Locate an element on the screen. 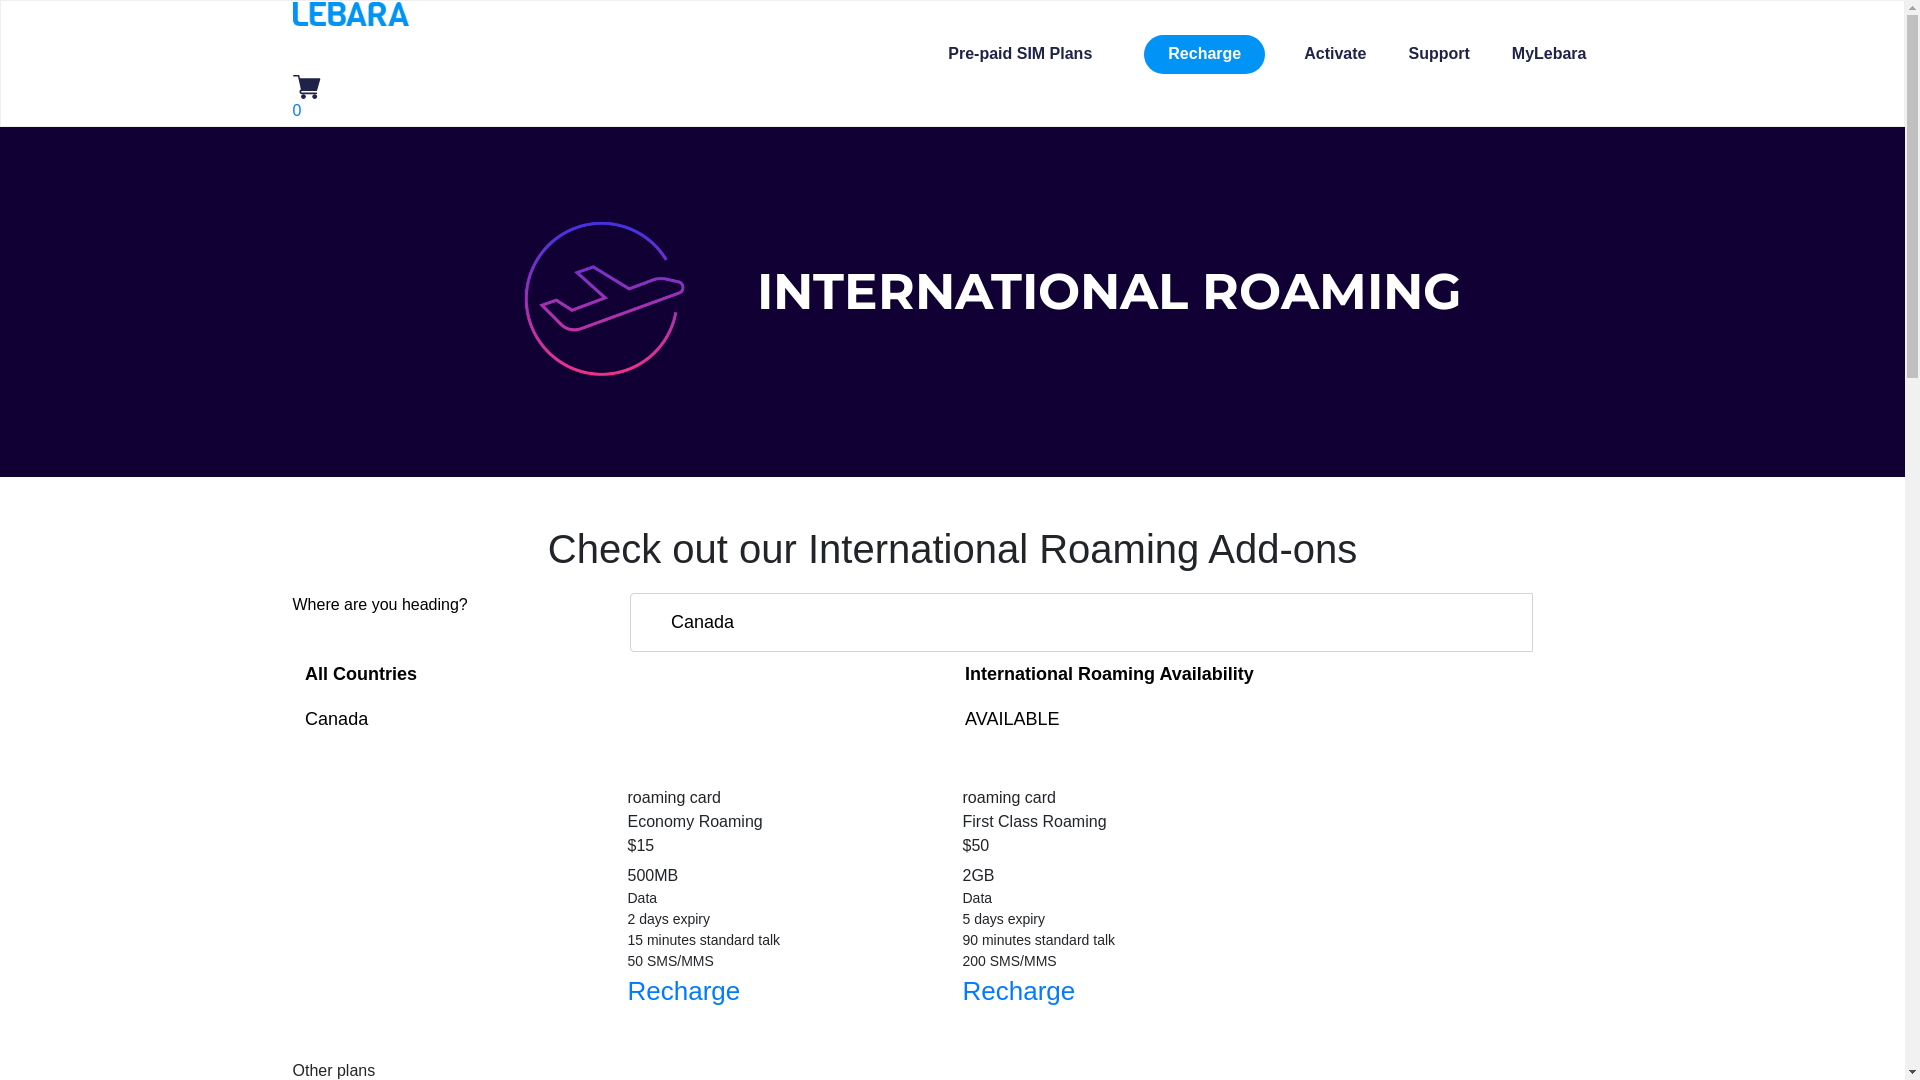  Support is located at coordinates (1438, 54).